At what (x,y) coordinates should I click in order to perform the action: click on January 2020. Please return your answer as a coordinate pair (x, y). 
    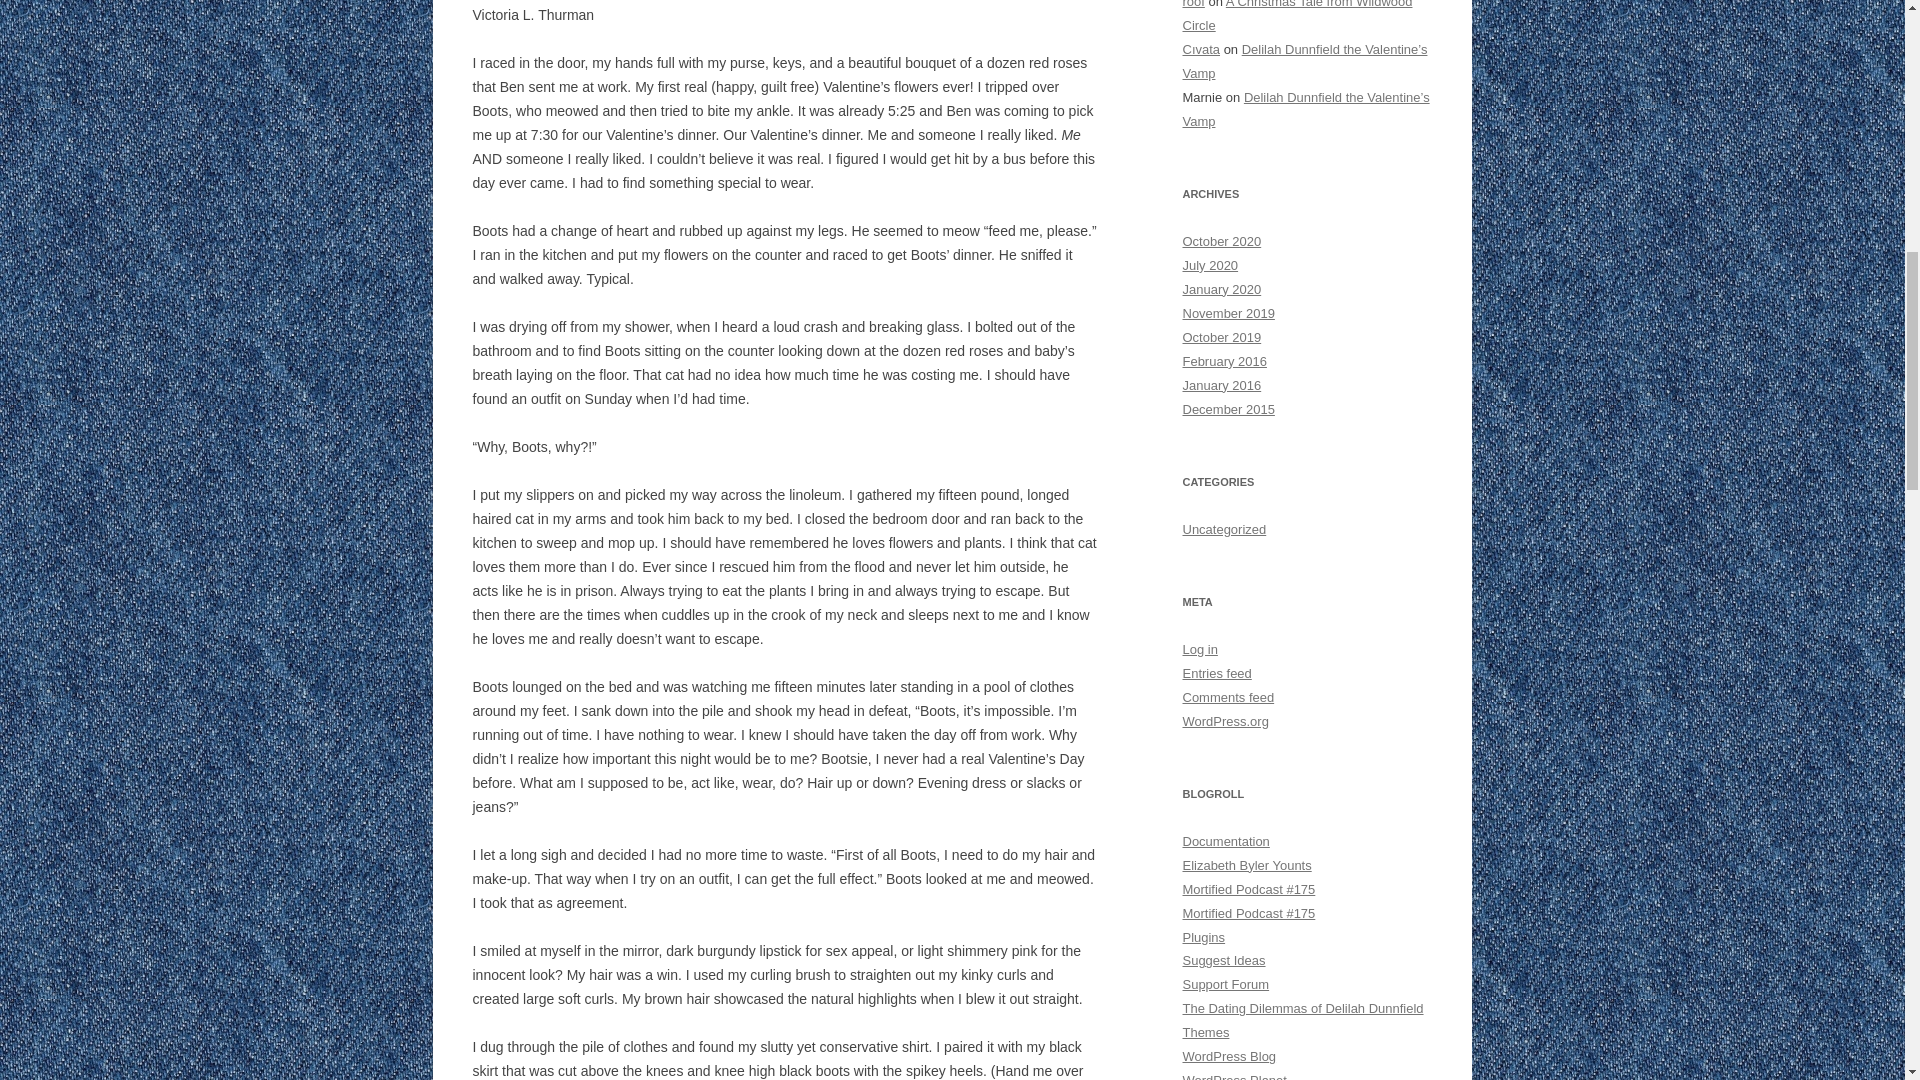
    Looking at the image, I should click on (1222, 289).